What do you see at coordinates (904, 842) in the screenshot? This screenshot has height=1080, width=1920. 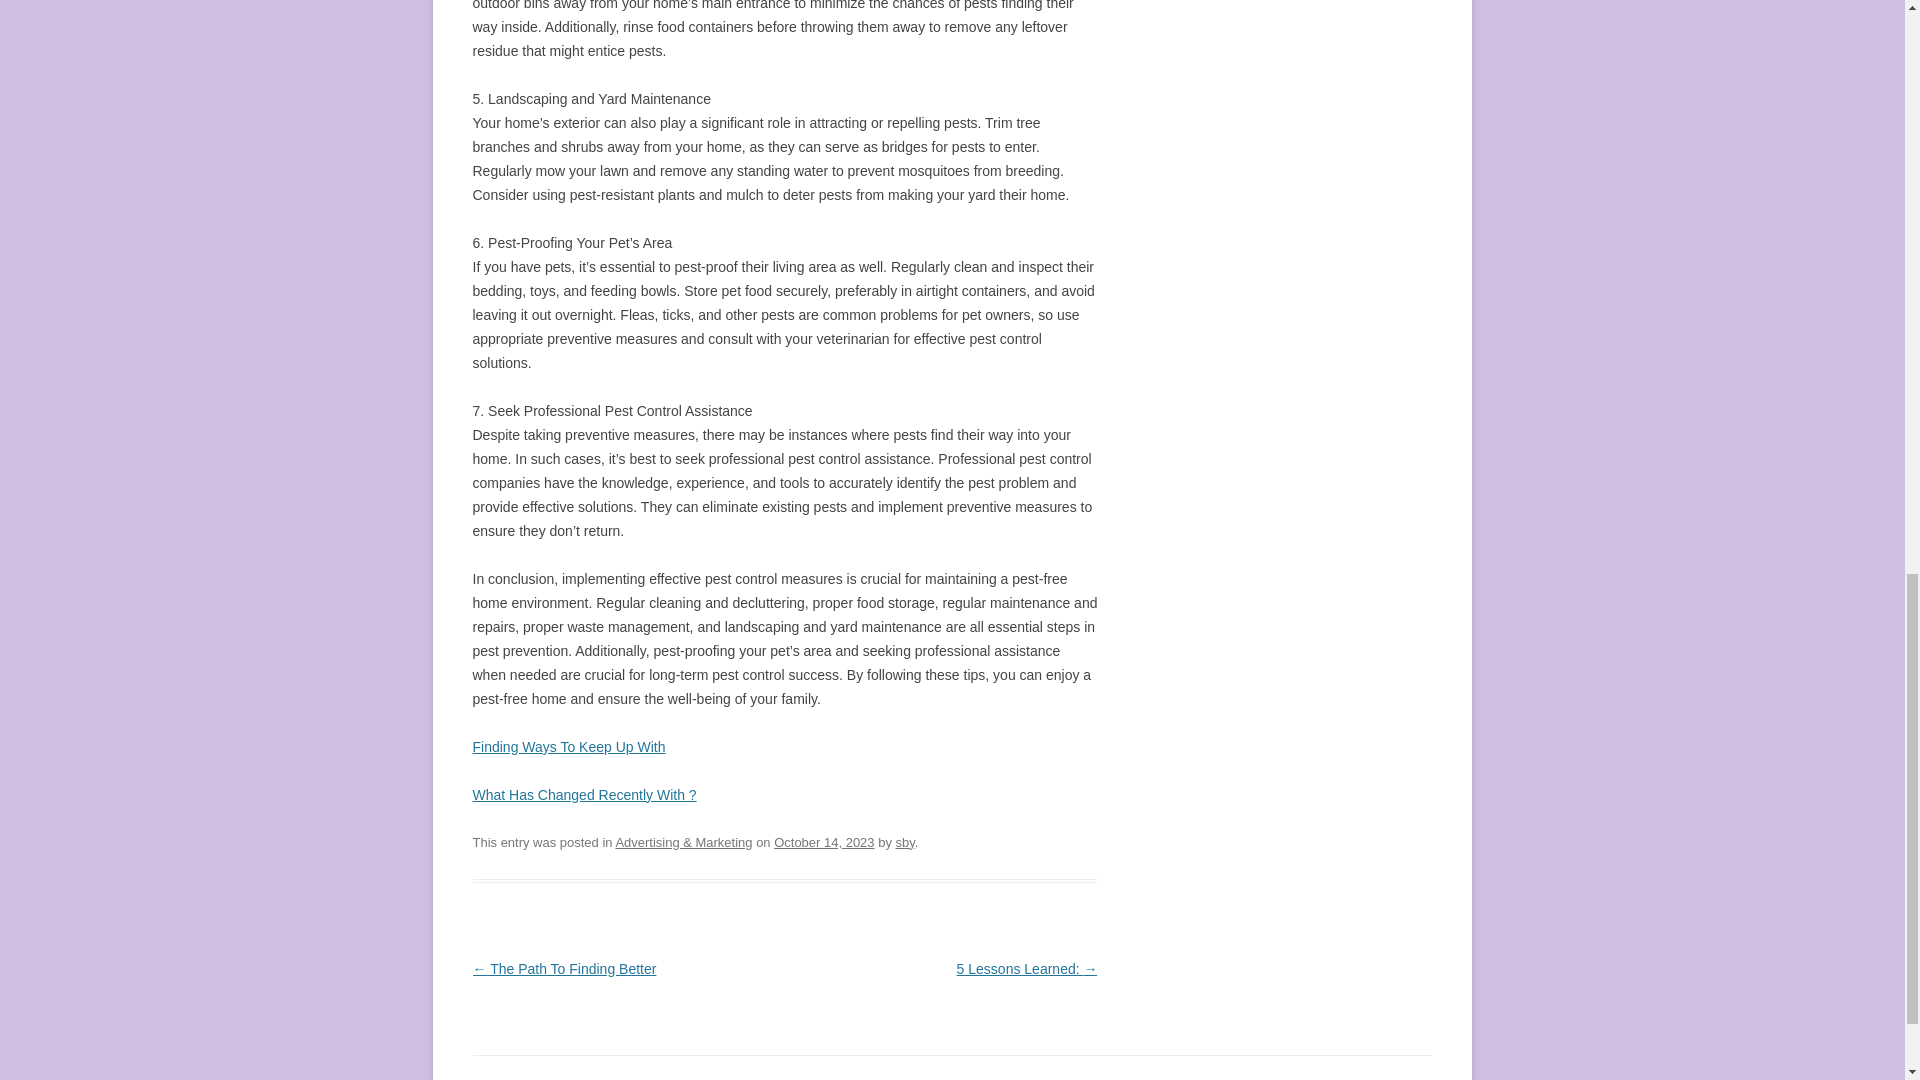 I see `sby` at bounding box center [904, 842].